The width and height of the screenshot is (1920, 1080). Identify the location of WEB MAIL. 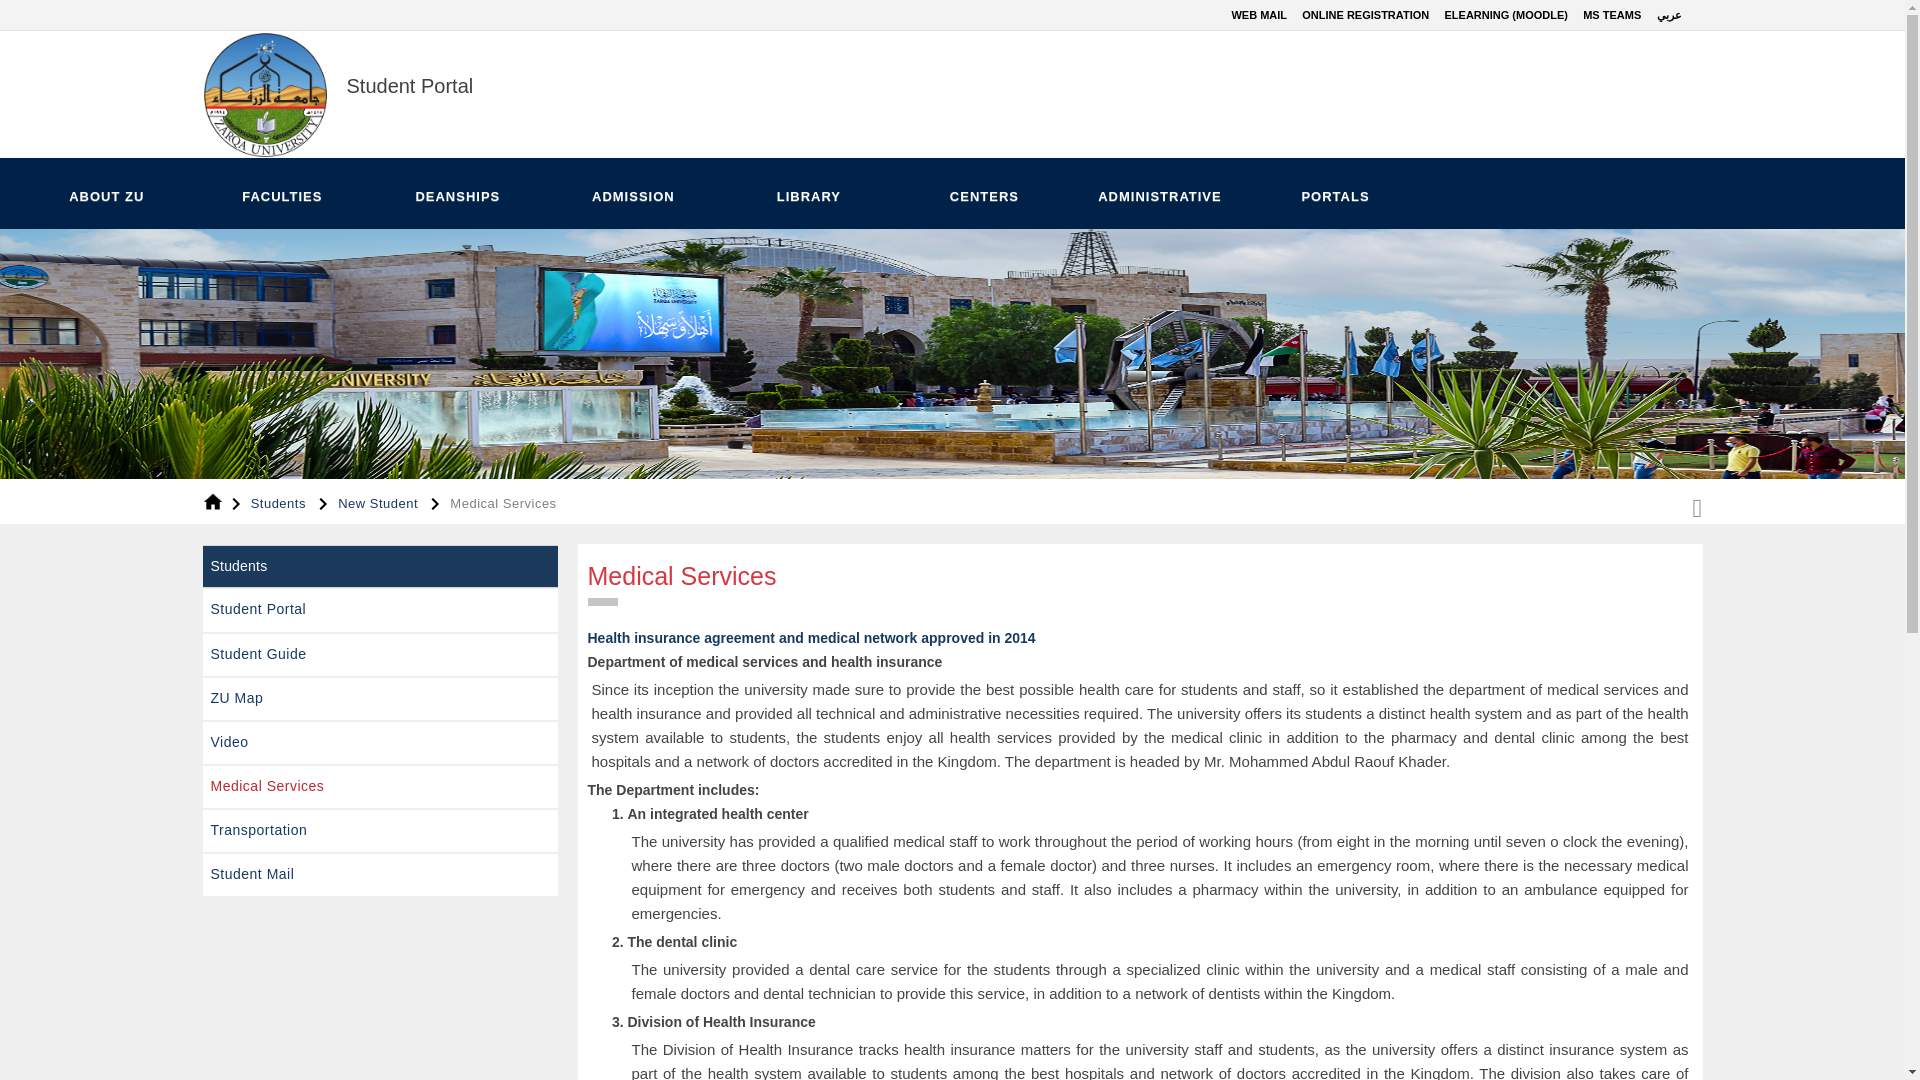
(1258, 14).